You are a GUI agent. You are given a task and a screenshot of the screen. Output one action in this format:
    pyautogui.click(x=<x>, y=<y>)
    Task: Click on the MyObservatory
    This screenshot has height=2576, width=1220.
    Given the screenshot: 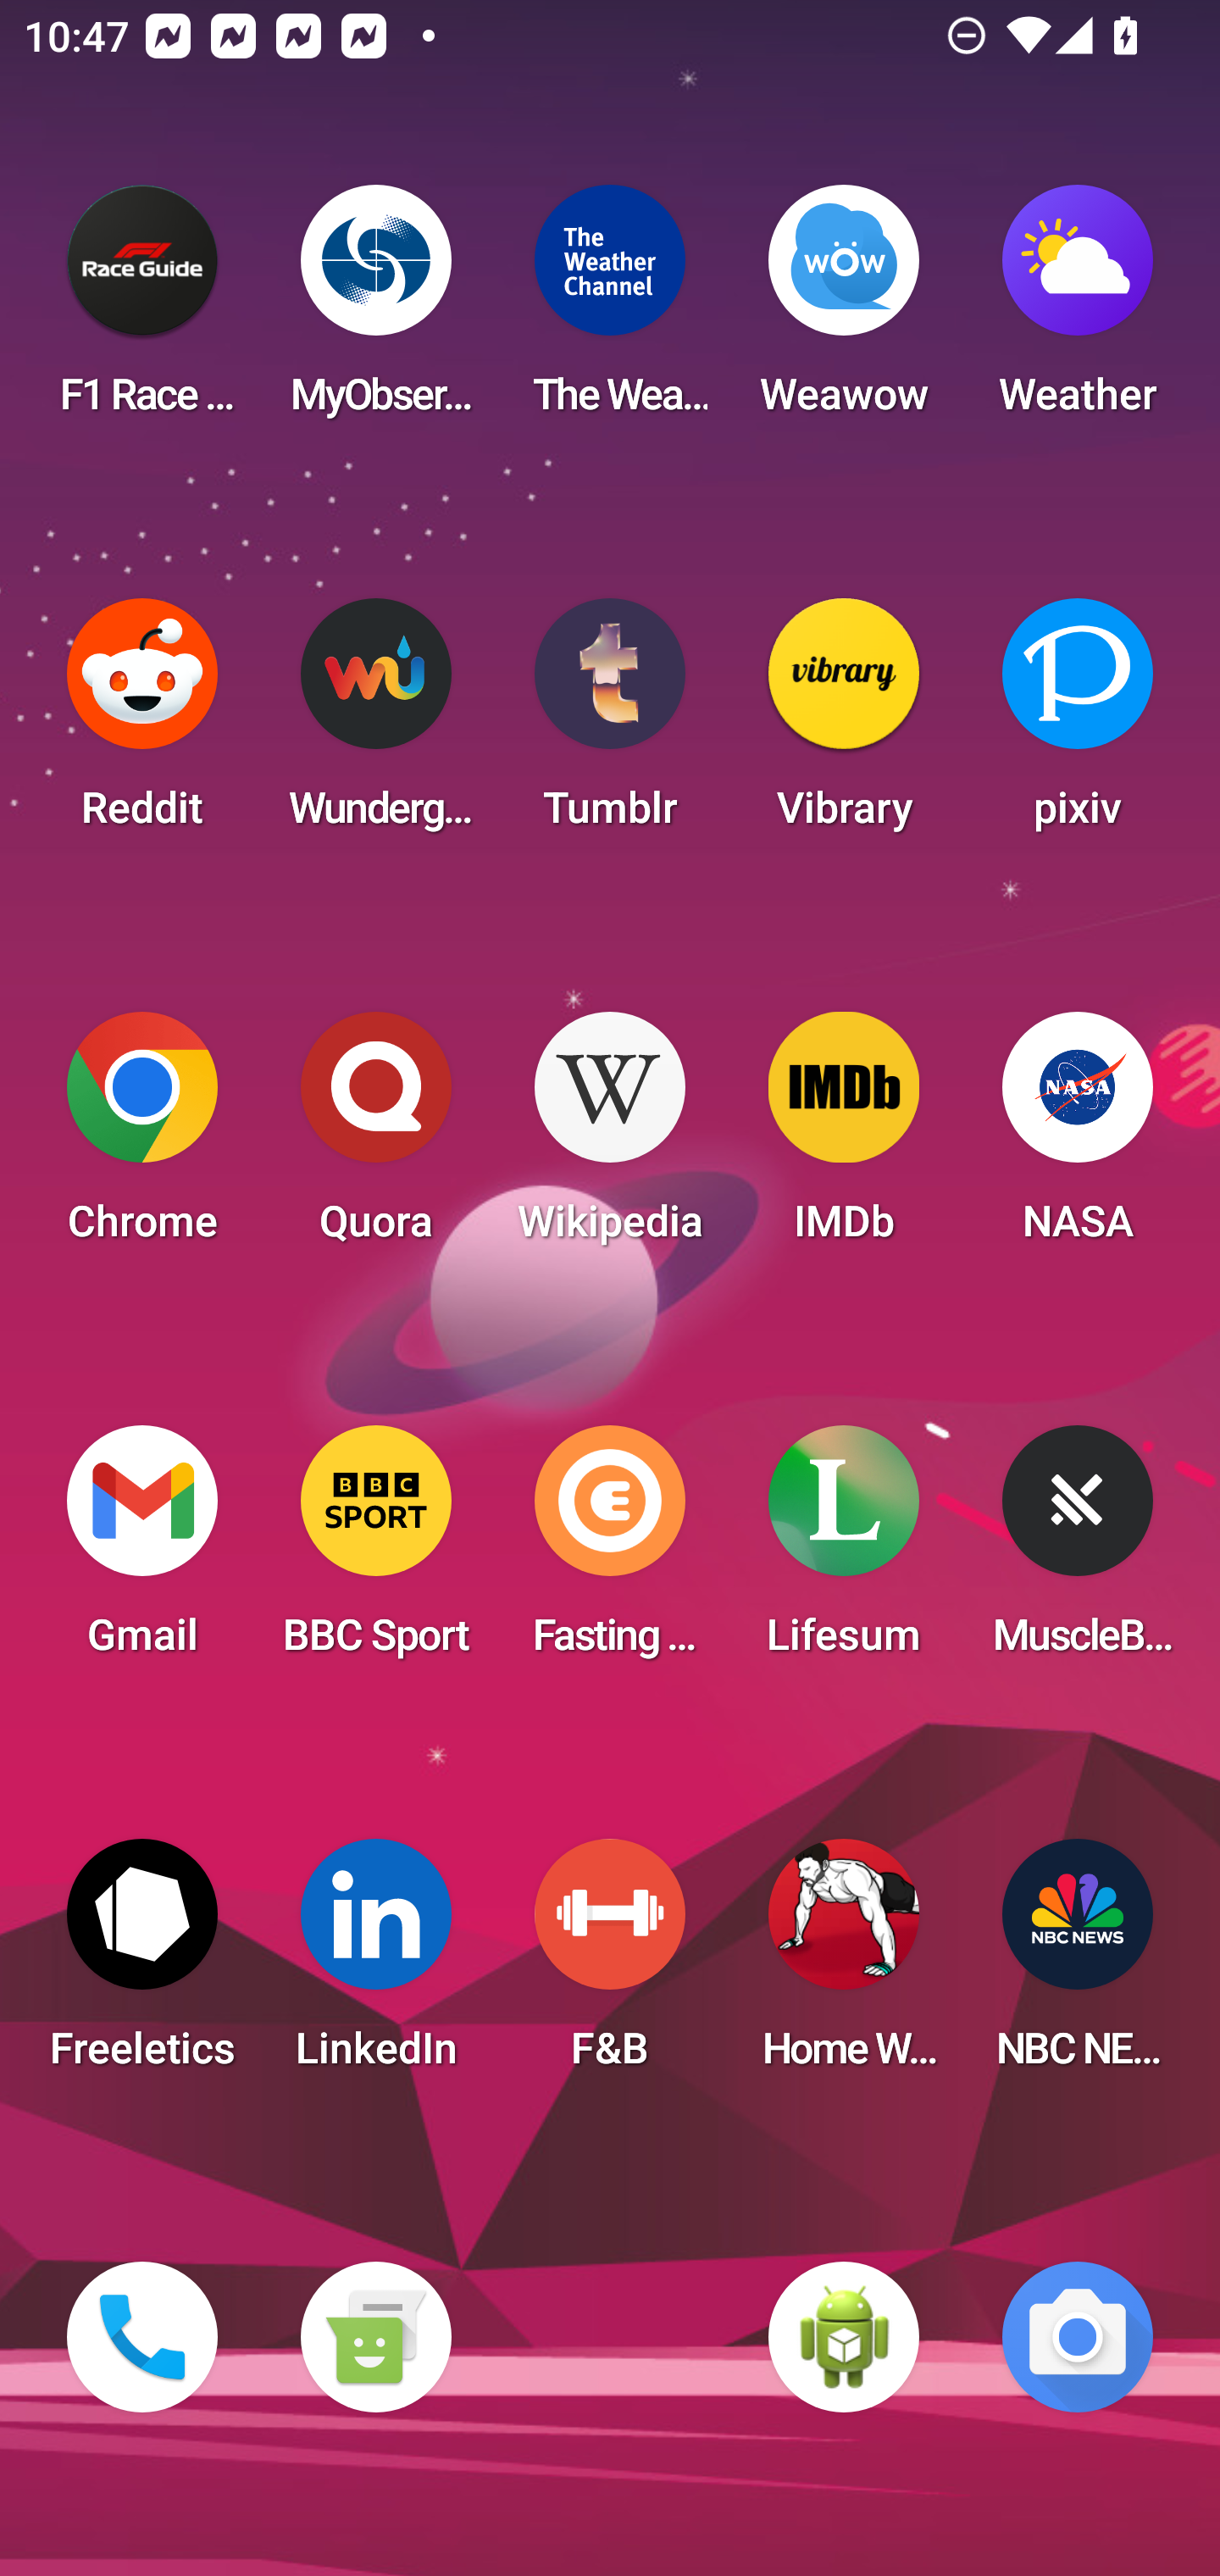 What is the action you would take?
    pyautogui.click(x=375, y=310)
    